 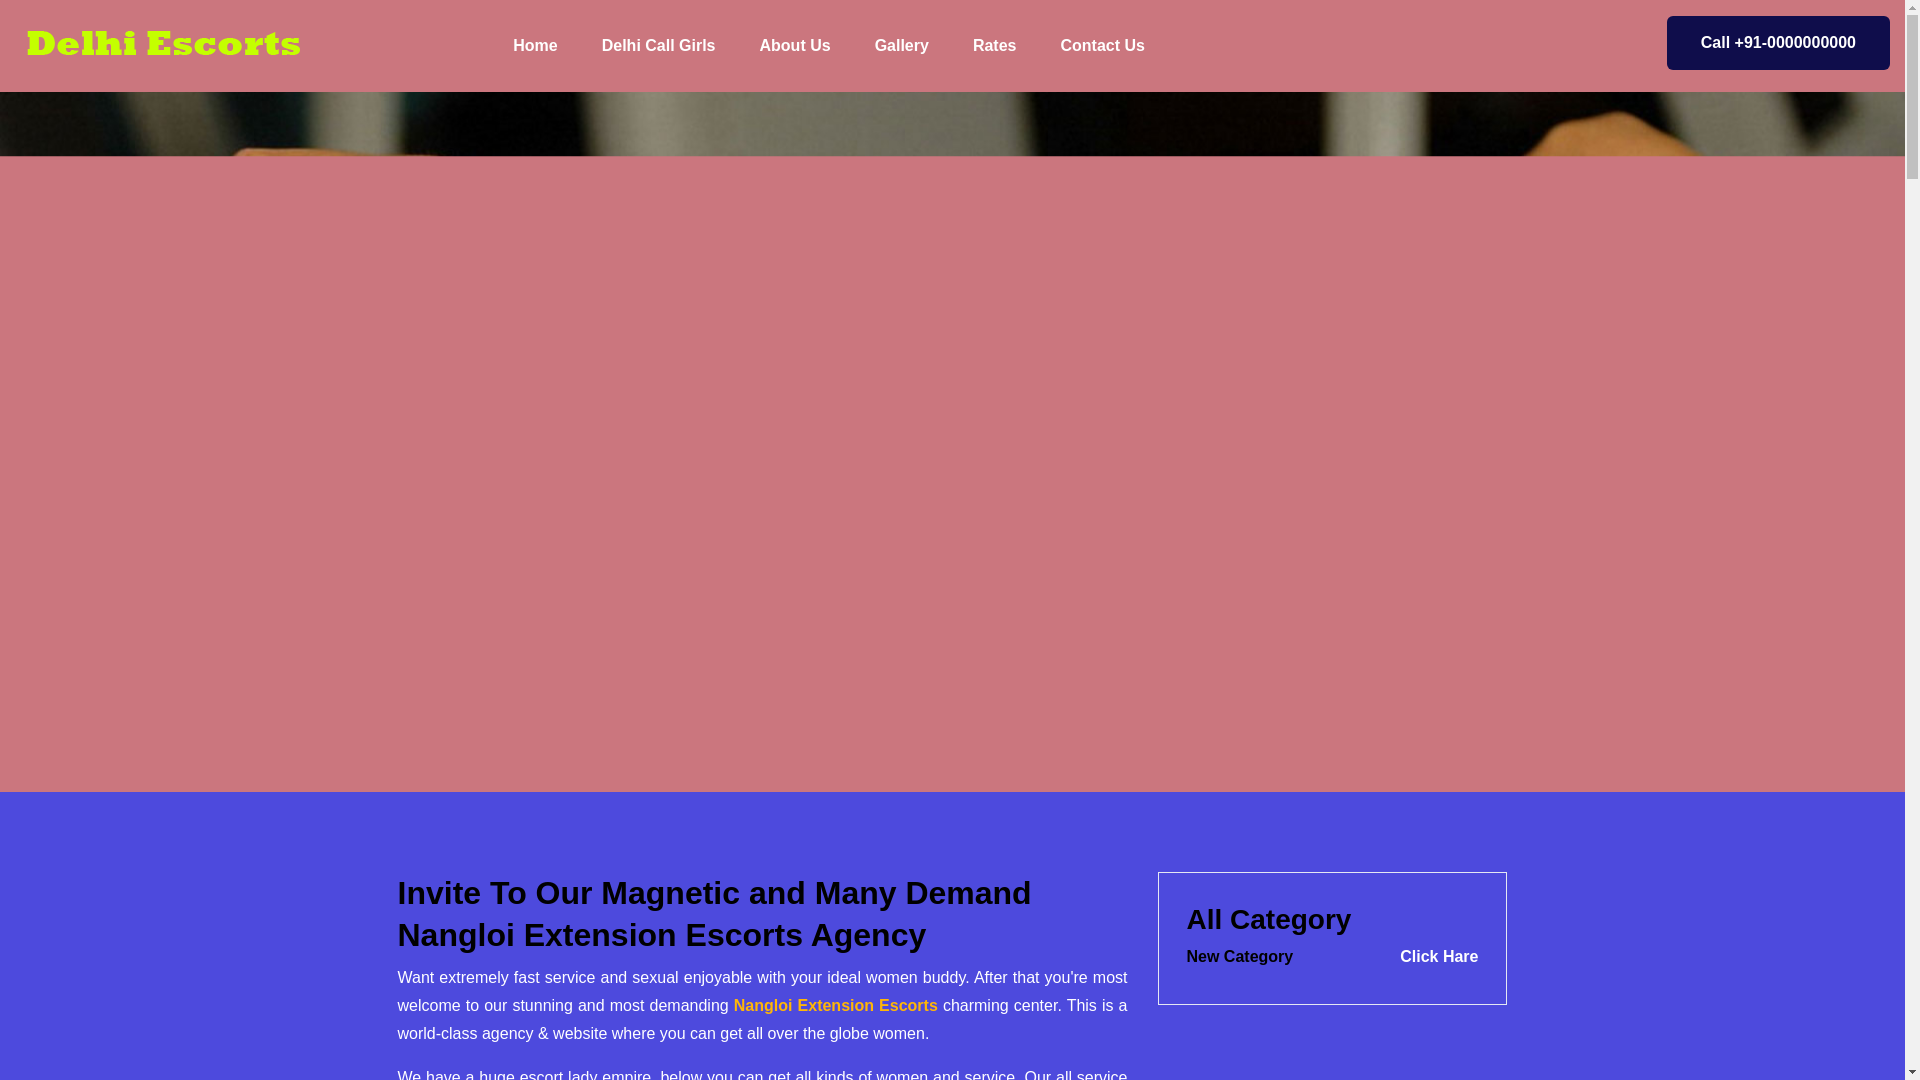 I want to click on Rates, so click(x=1239, y=956).